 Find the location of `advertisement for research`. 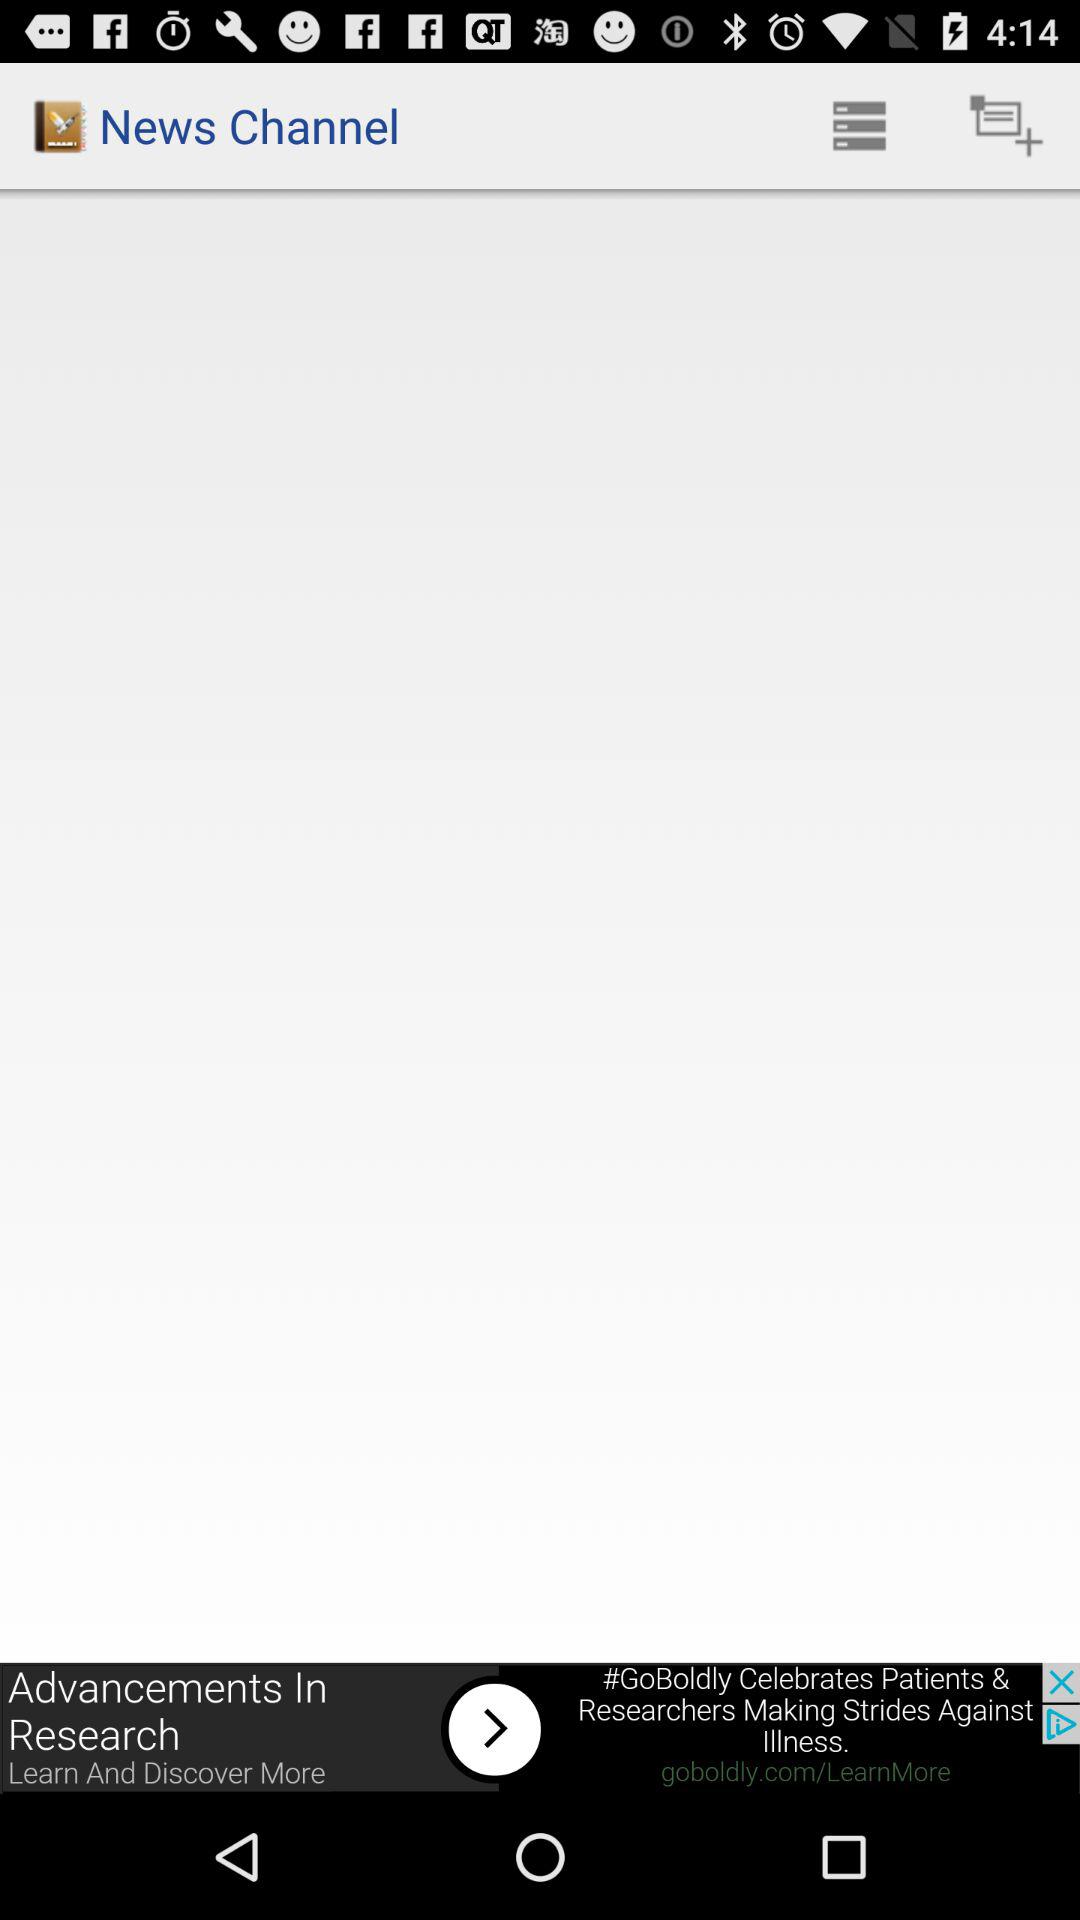

advertisement for research is located at coordinates (540, 1728).